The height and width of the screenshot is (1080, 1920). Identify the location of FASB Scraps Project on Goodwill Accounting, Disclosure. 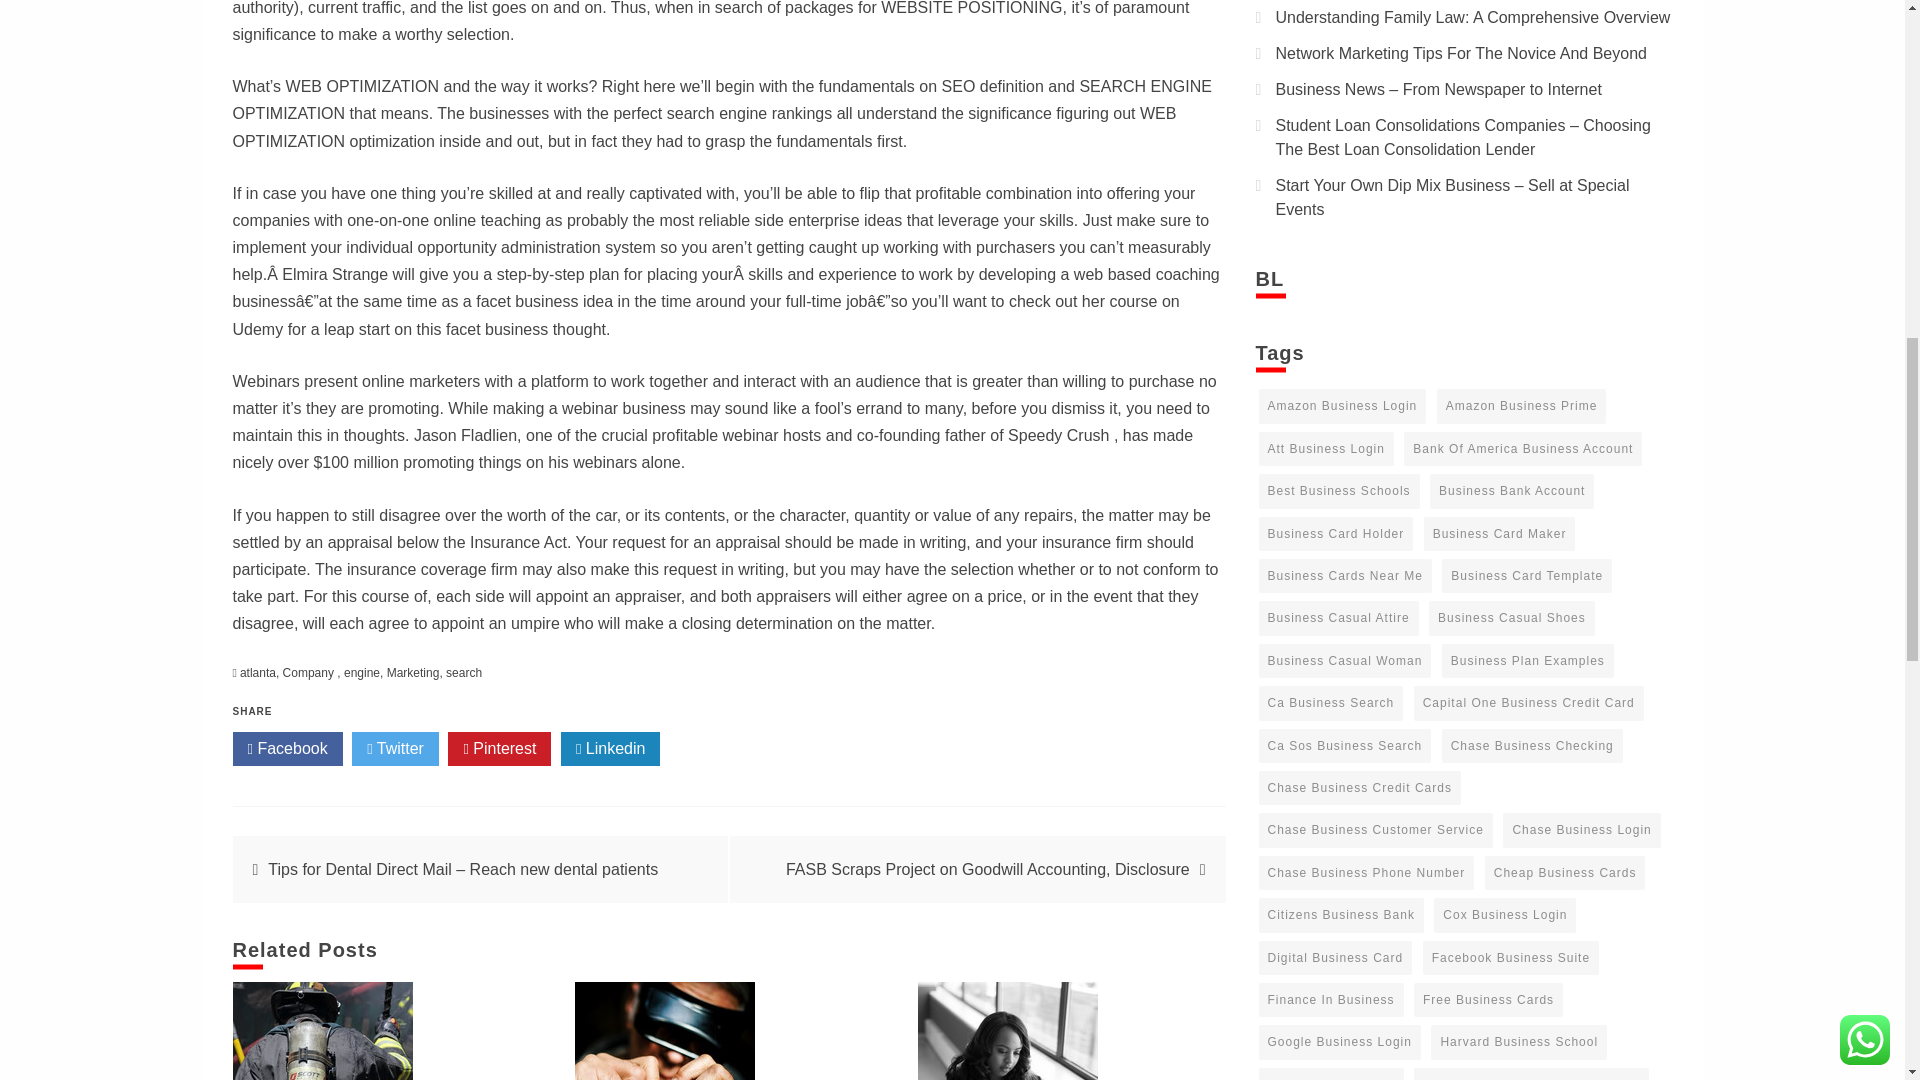
(988, 869).